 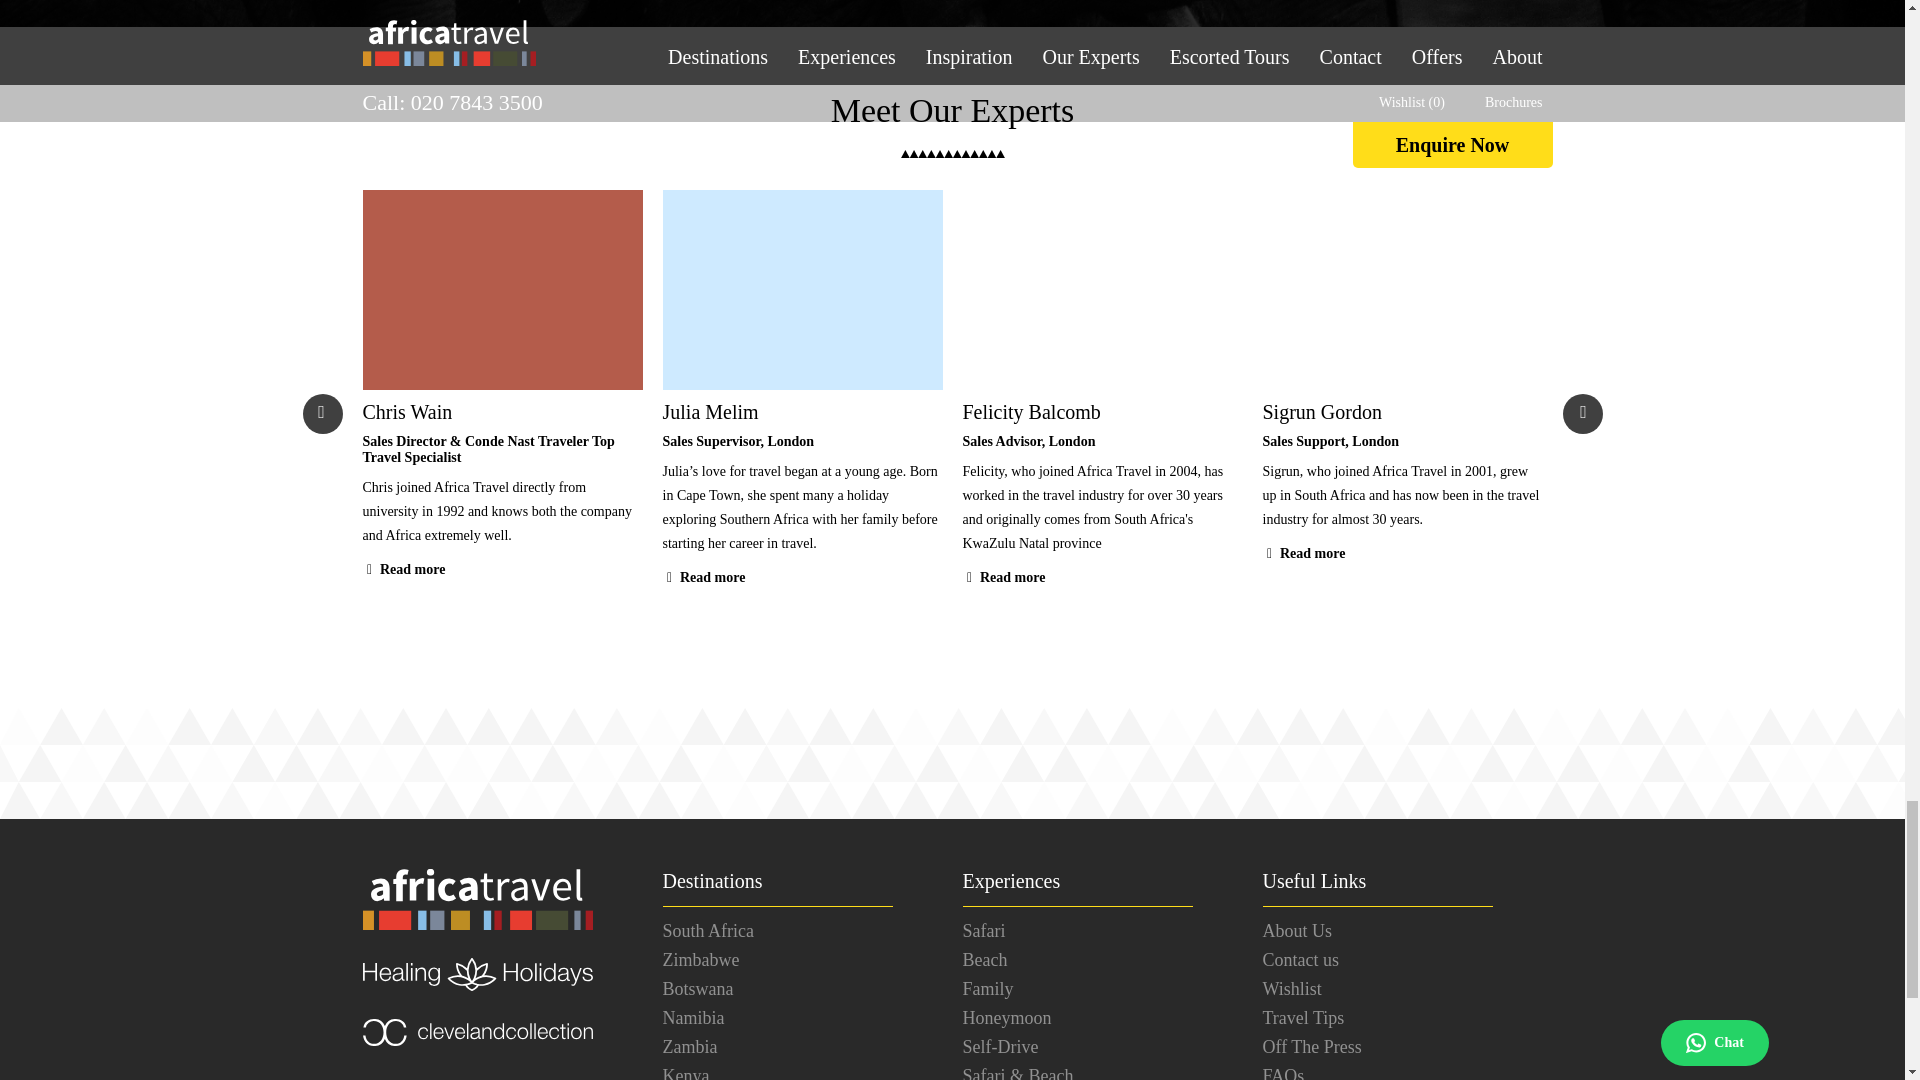 I want to click on Read more, so click(x=1002, y=578).